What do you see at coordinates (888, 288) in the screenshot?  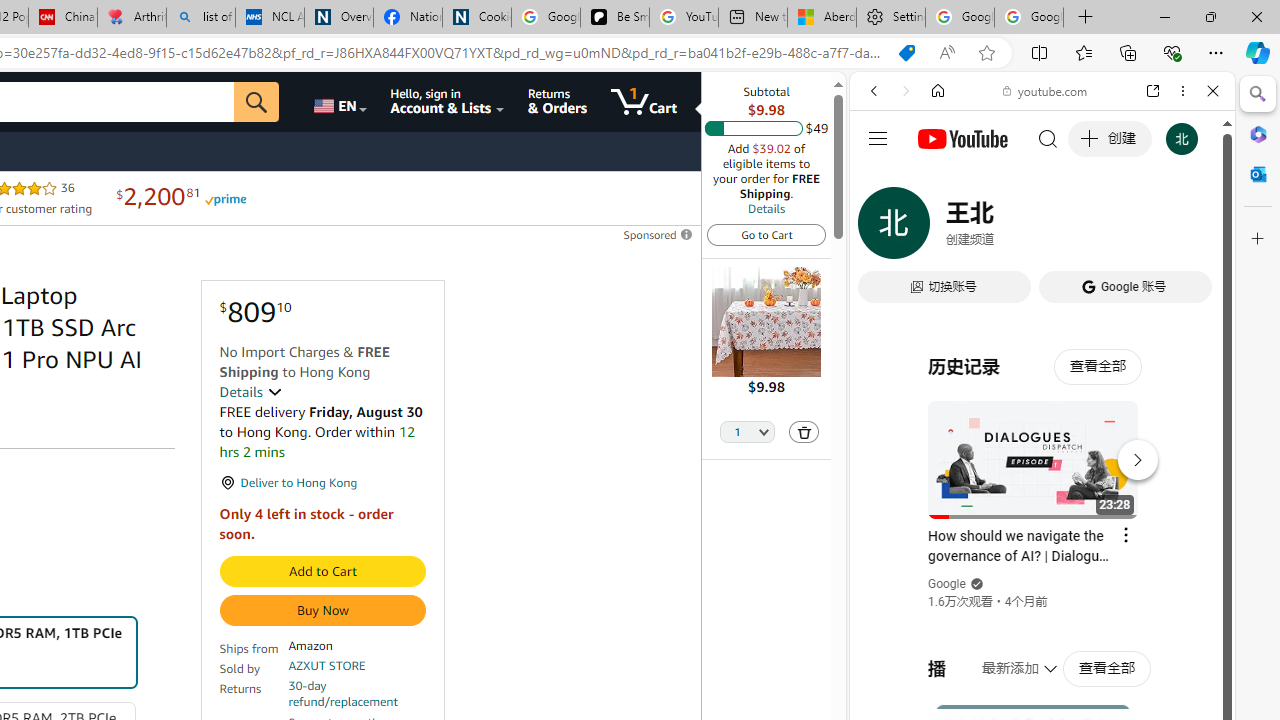 I see `Global web icon` at bounding box center [888, 288].